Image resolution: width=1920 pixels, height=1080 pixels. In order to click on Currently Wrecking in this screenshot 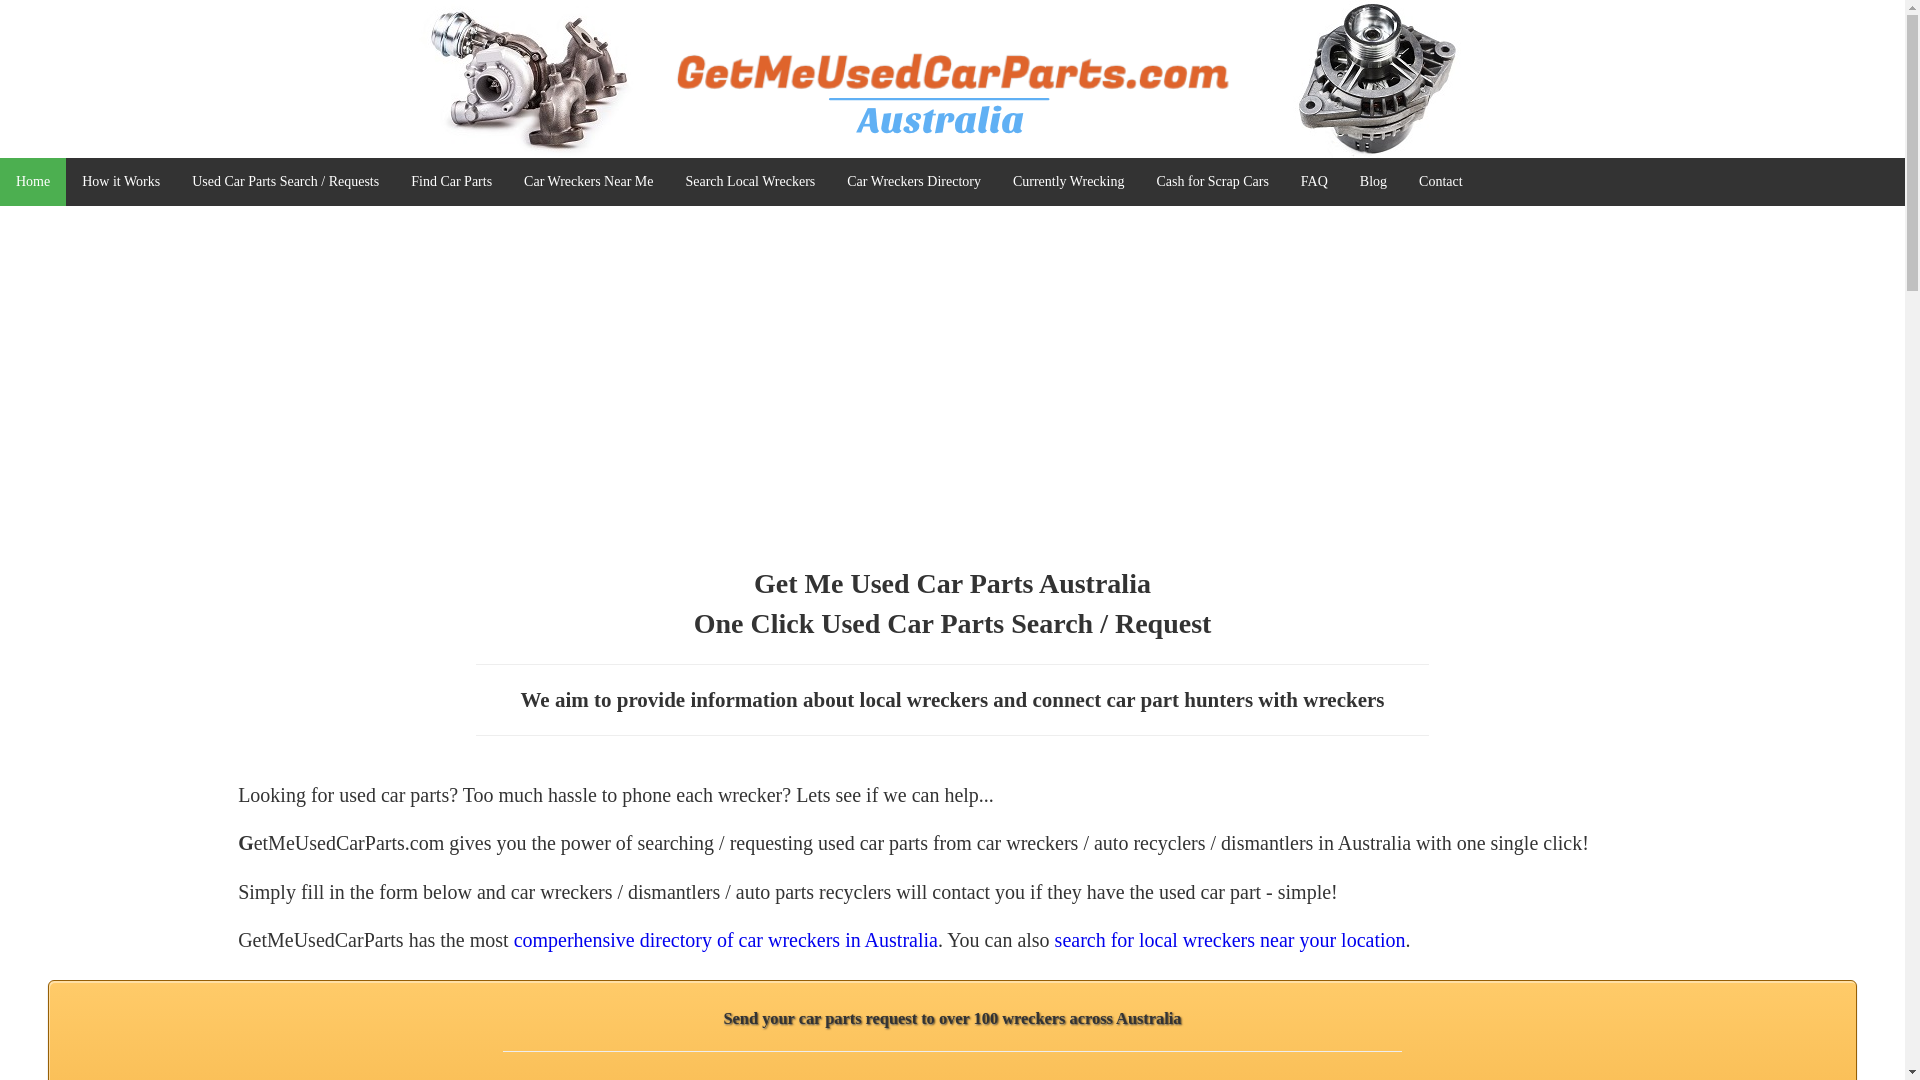, I will do `click(1069, 182)`.